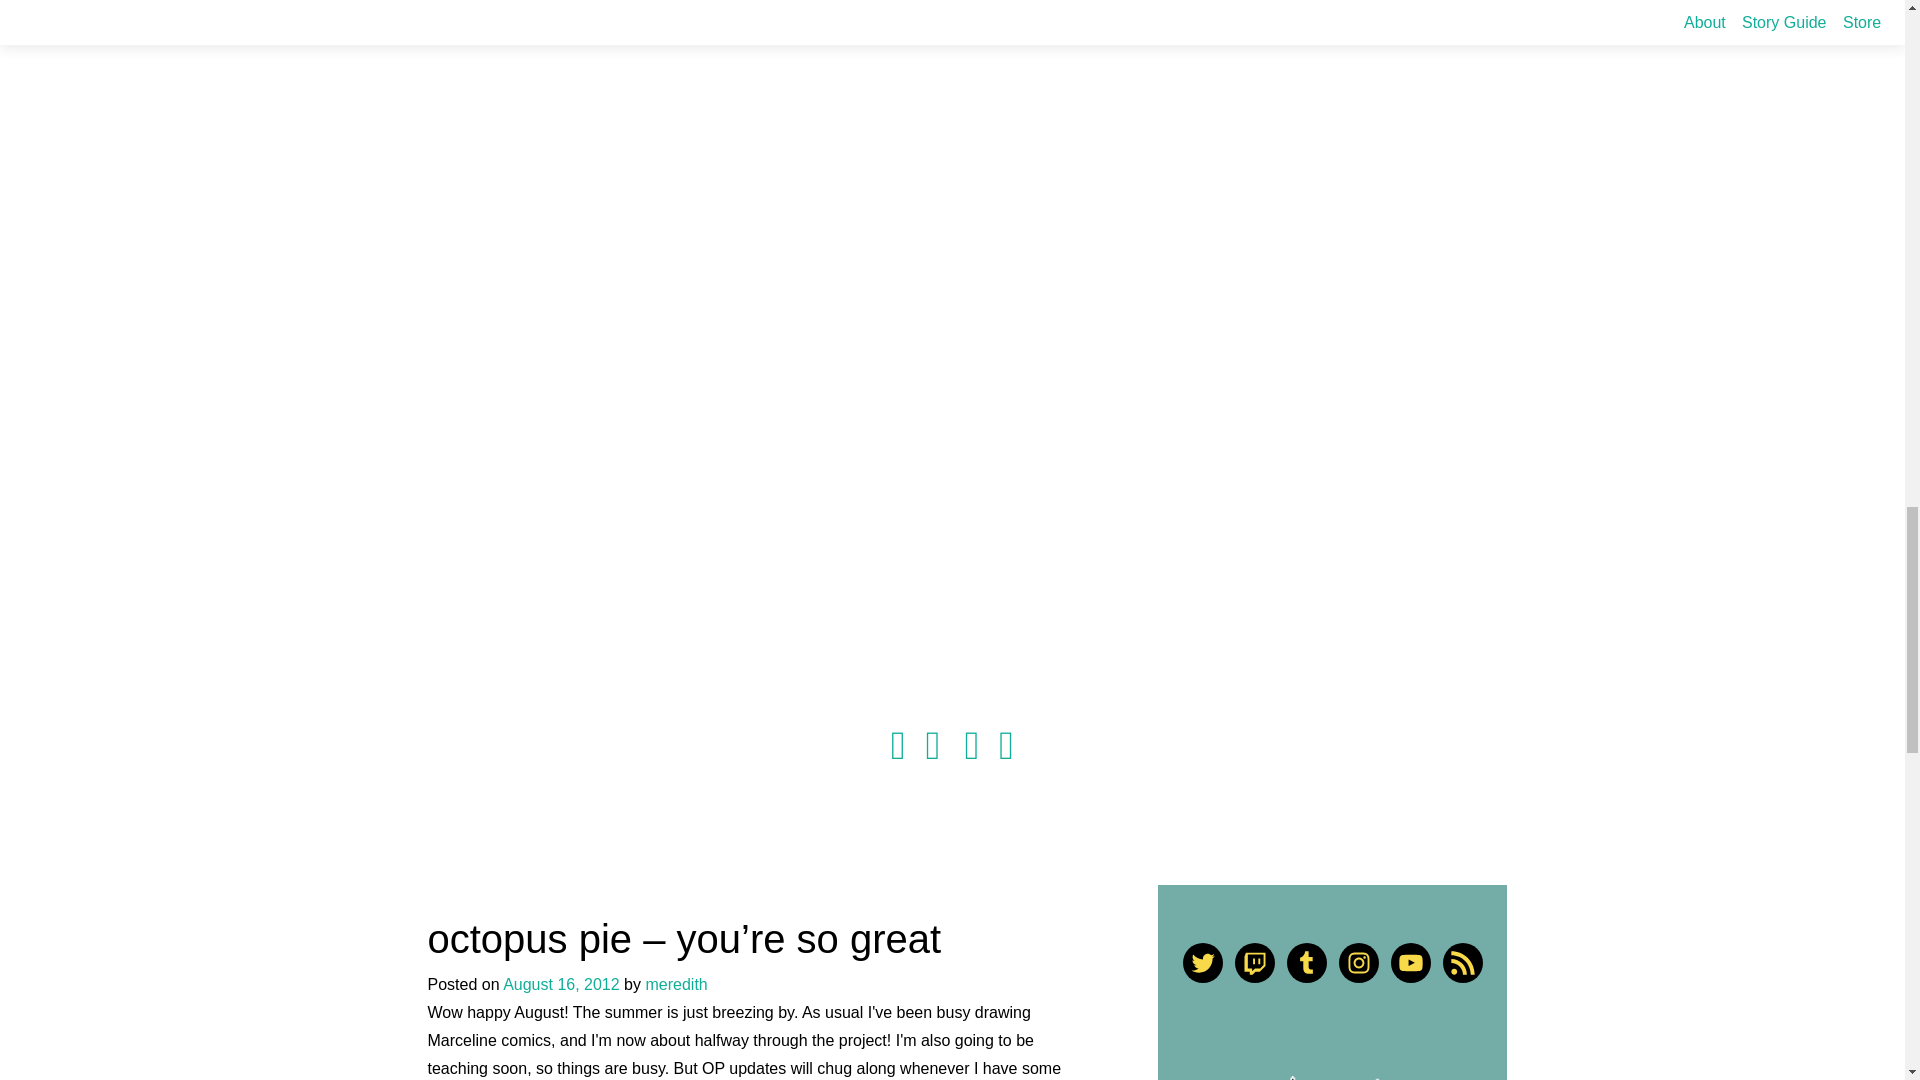 The width and height of the screenshot is (1920, 1080). What do you see at coordinates (676, 984) in the screenshot?
I see `meredith` at bounding box center [676, 984].